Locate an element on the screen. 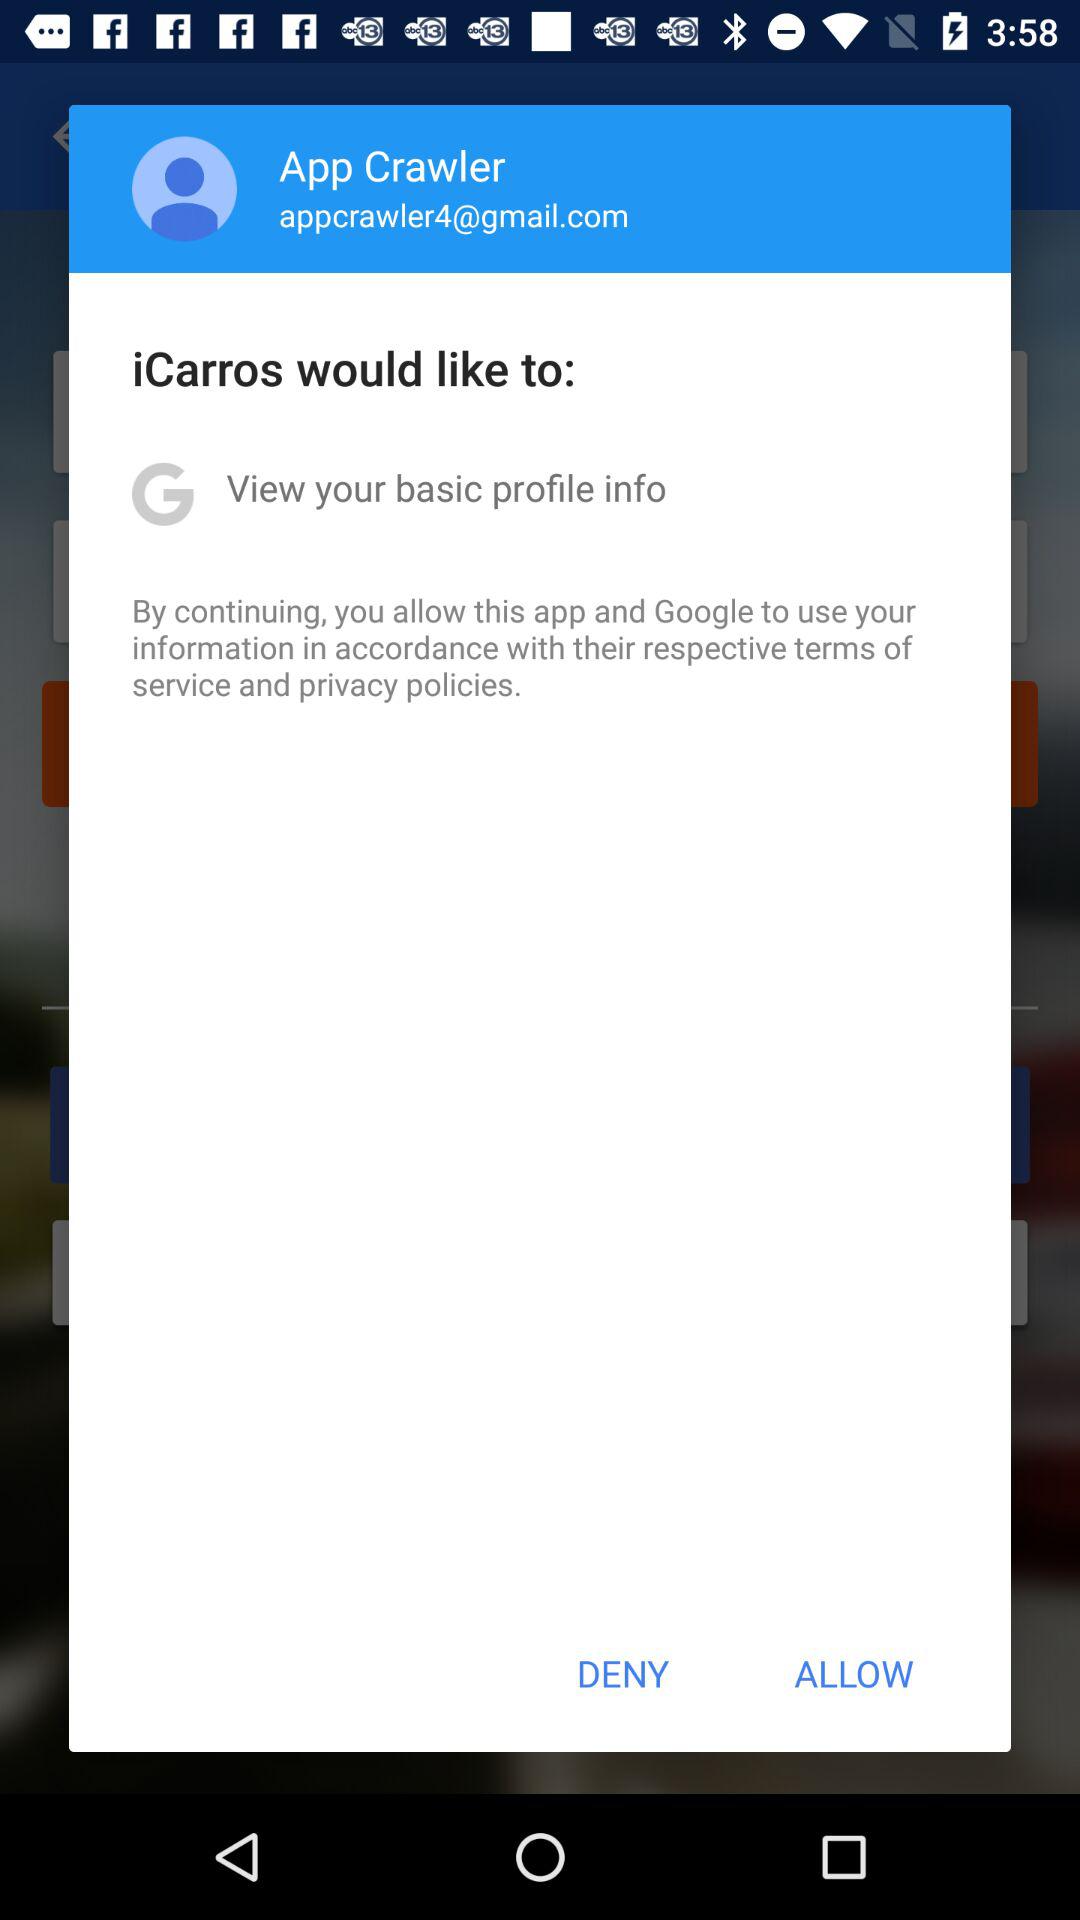 Image resolution: width=1080 pixels, height=1920 pixels. click the icon above the icarros would like icon is located at coordinates (454, 214).